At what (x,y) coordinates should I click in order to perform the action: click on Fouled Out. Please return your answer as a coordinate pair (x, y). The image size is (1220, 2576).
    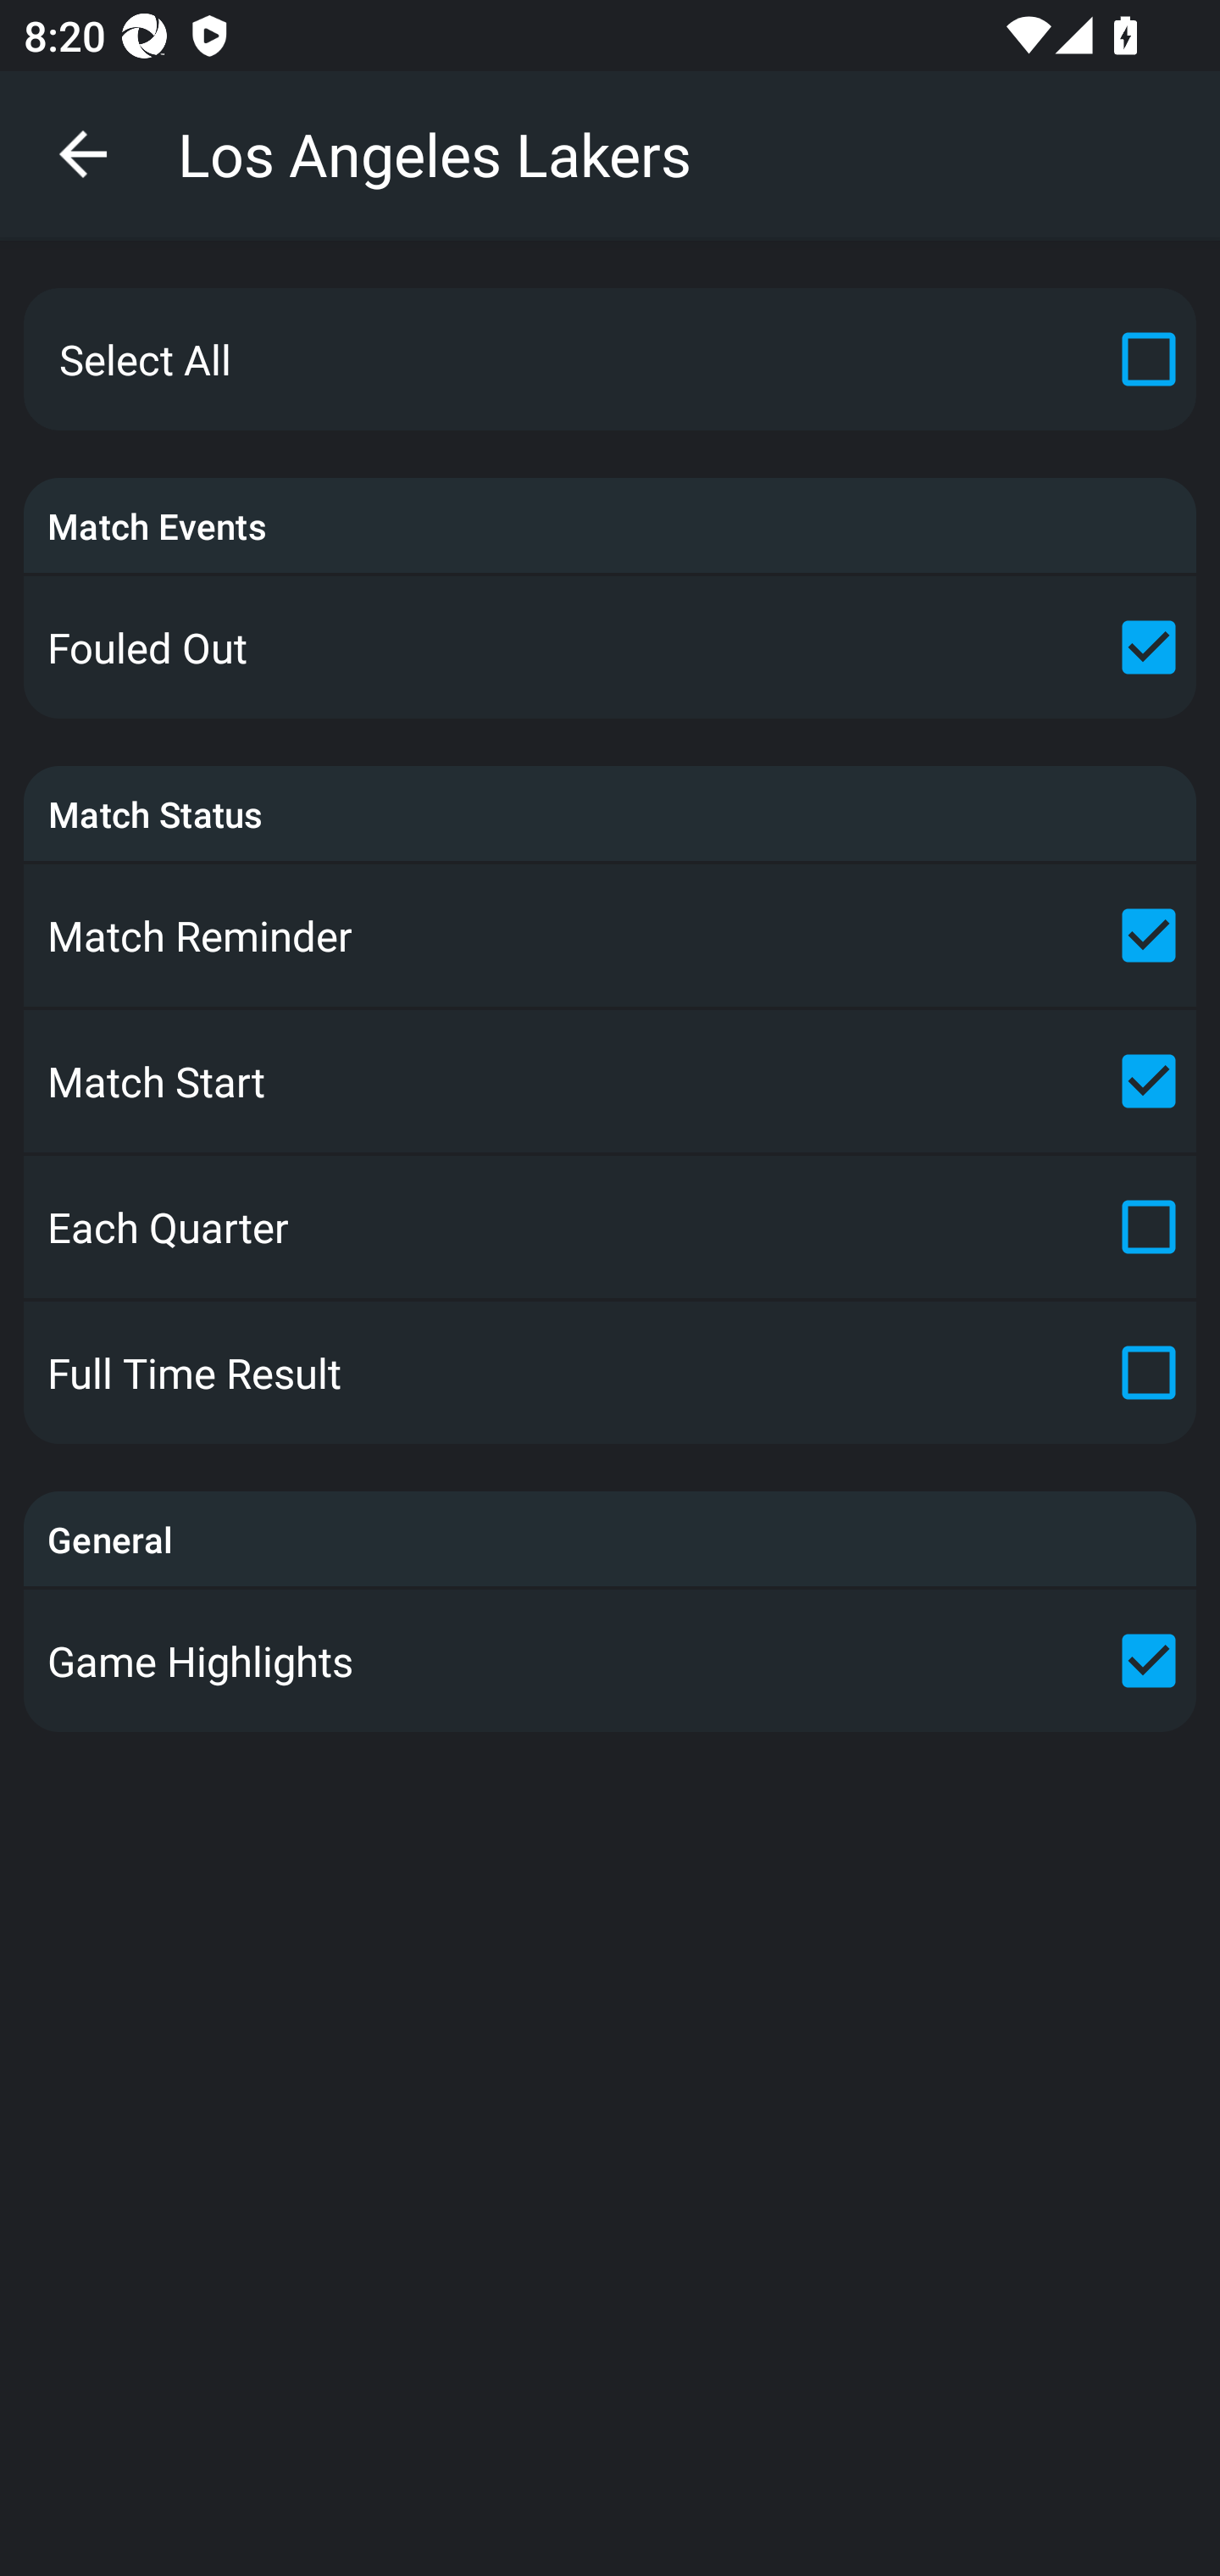
    Looking at the image, I should click on (610, 647).